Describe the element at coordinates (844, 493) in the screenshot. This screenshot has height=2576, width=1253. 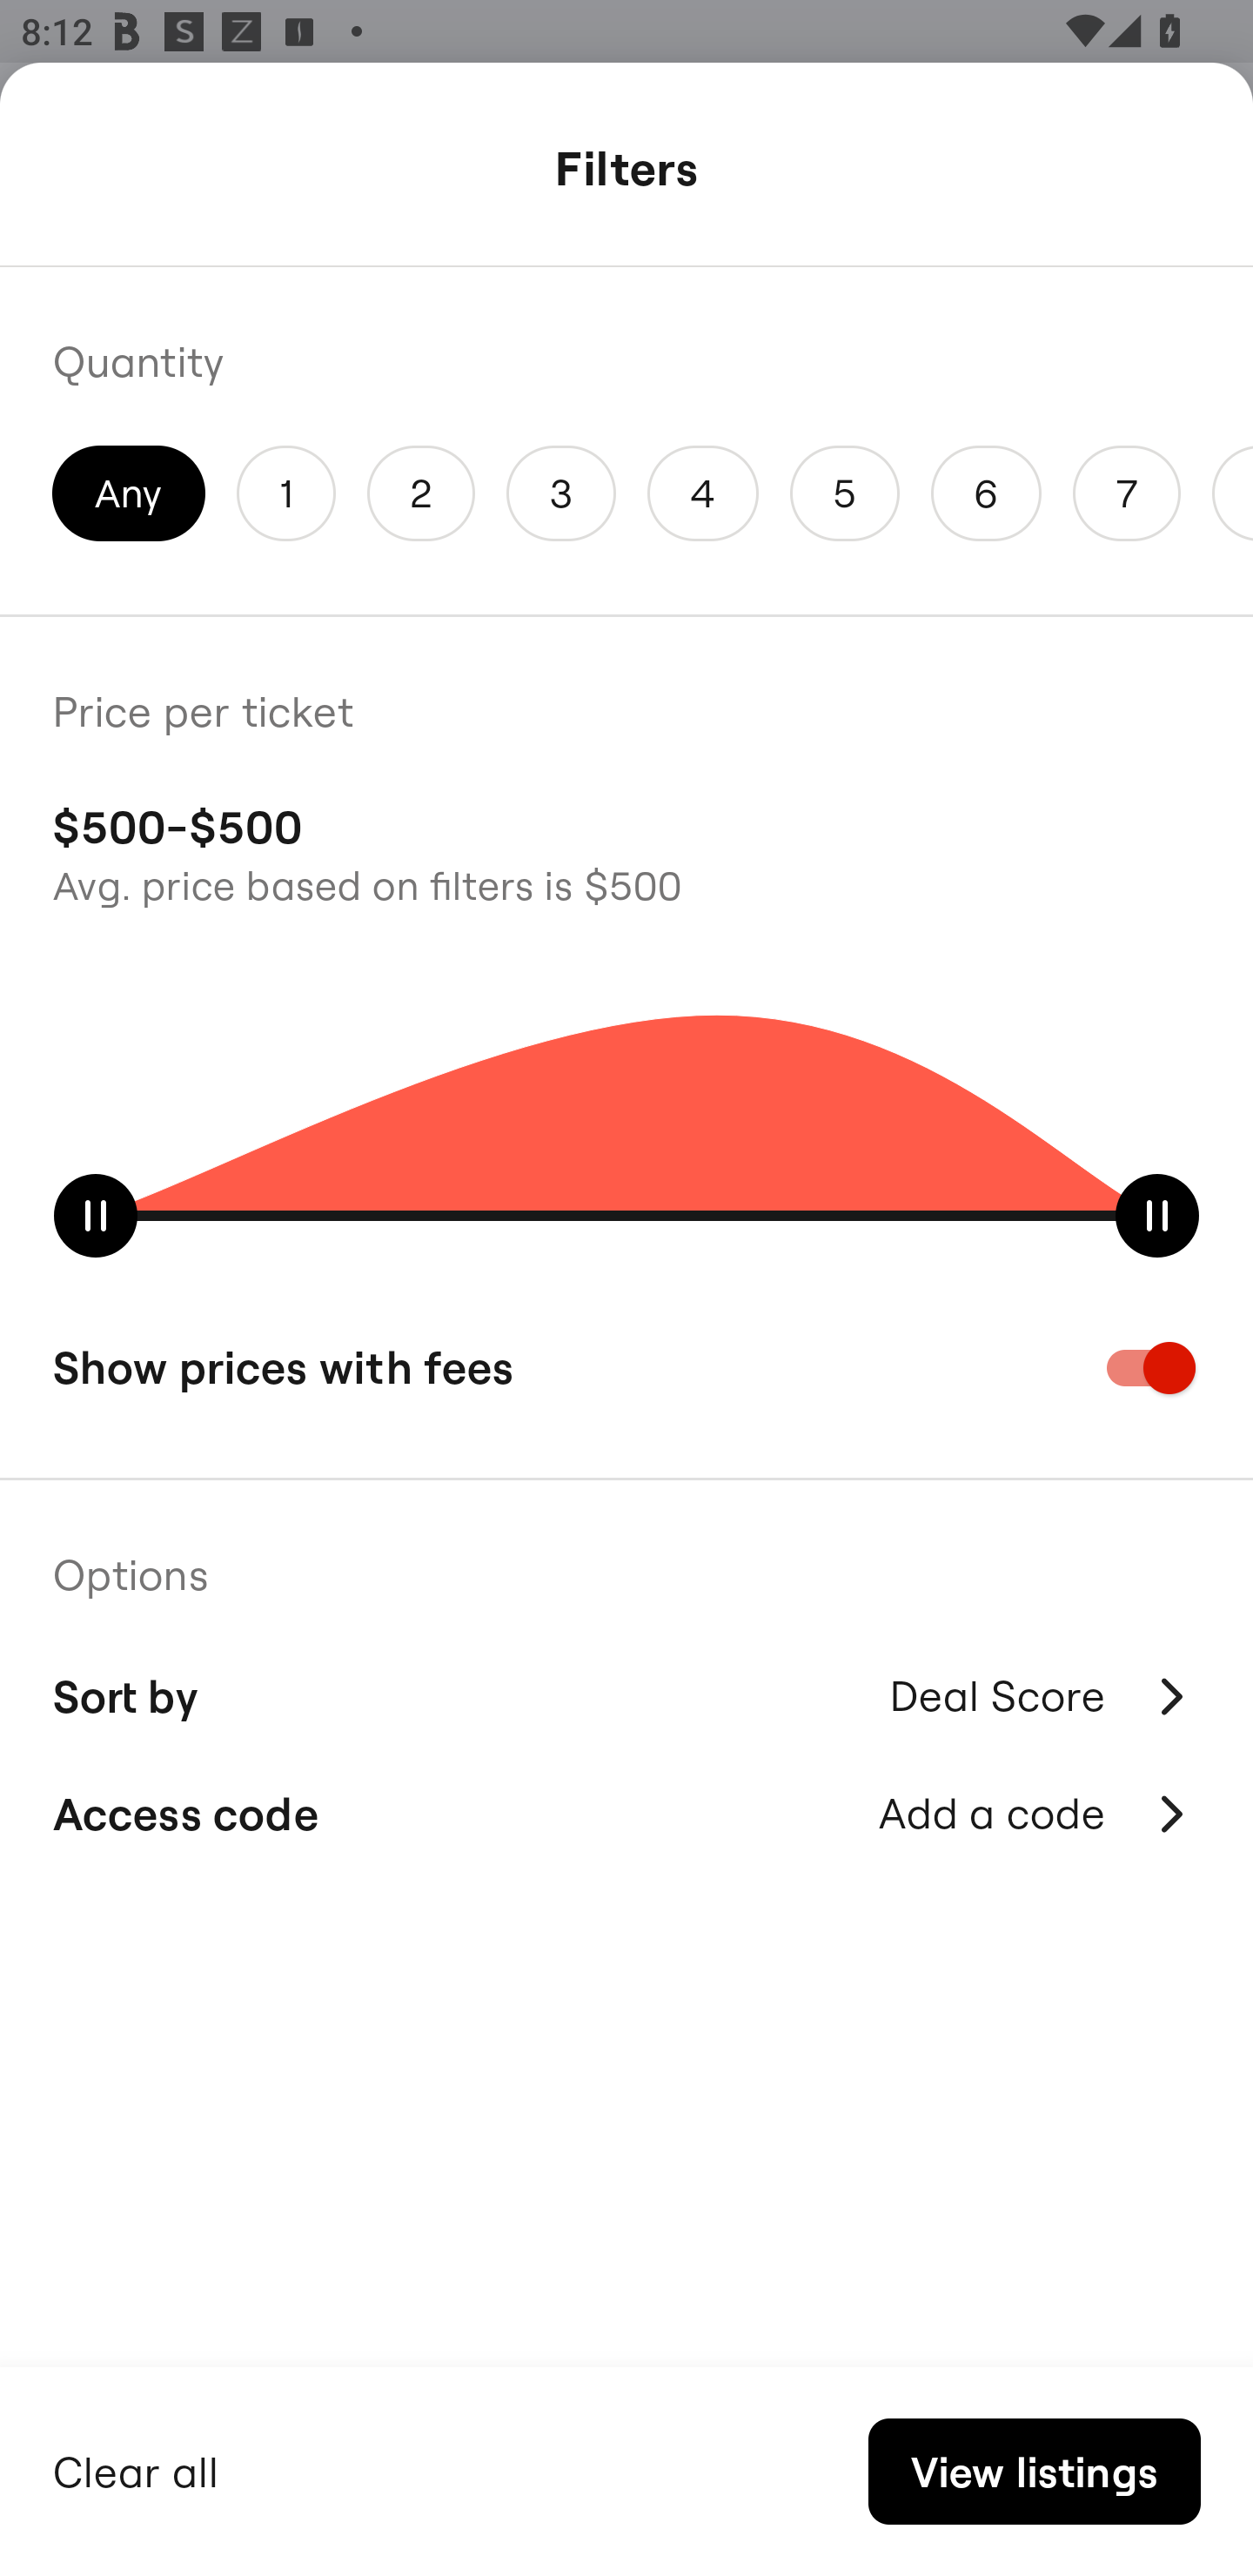
I see `5` at that location.